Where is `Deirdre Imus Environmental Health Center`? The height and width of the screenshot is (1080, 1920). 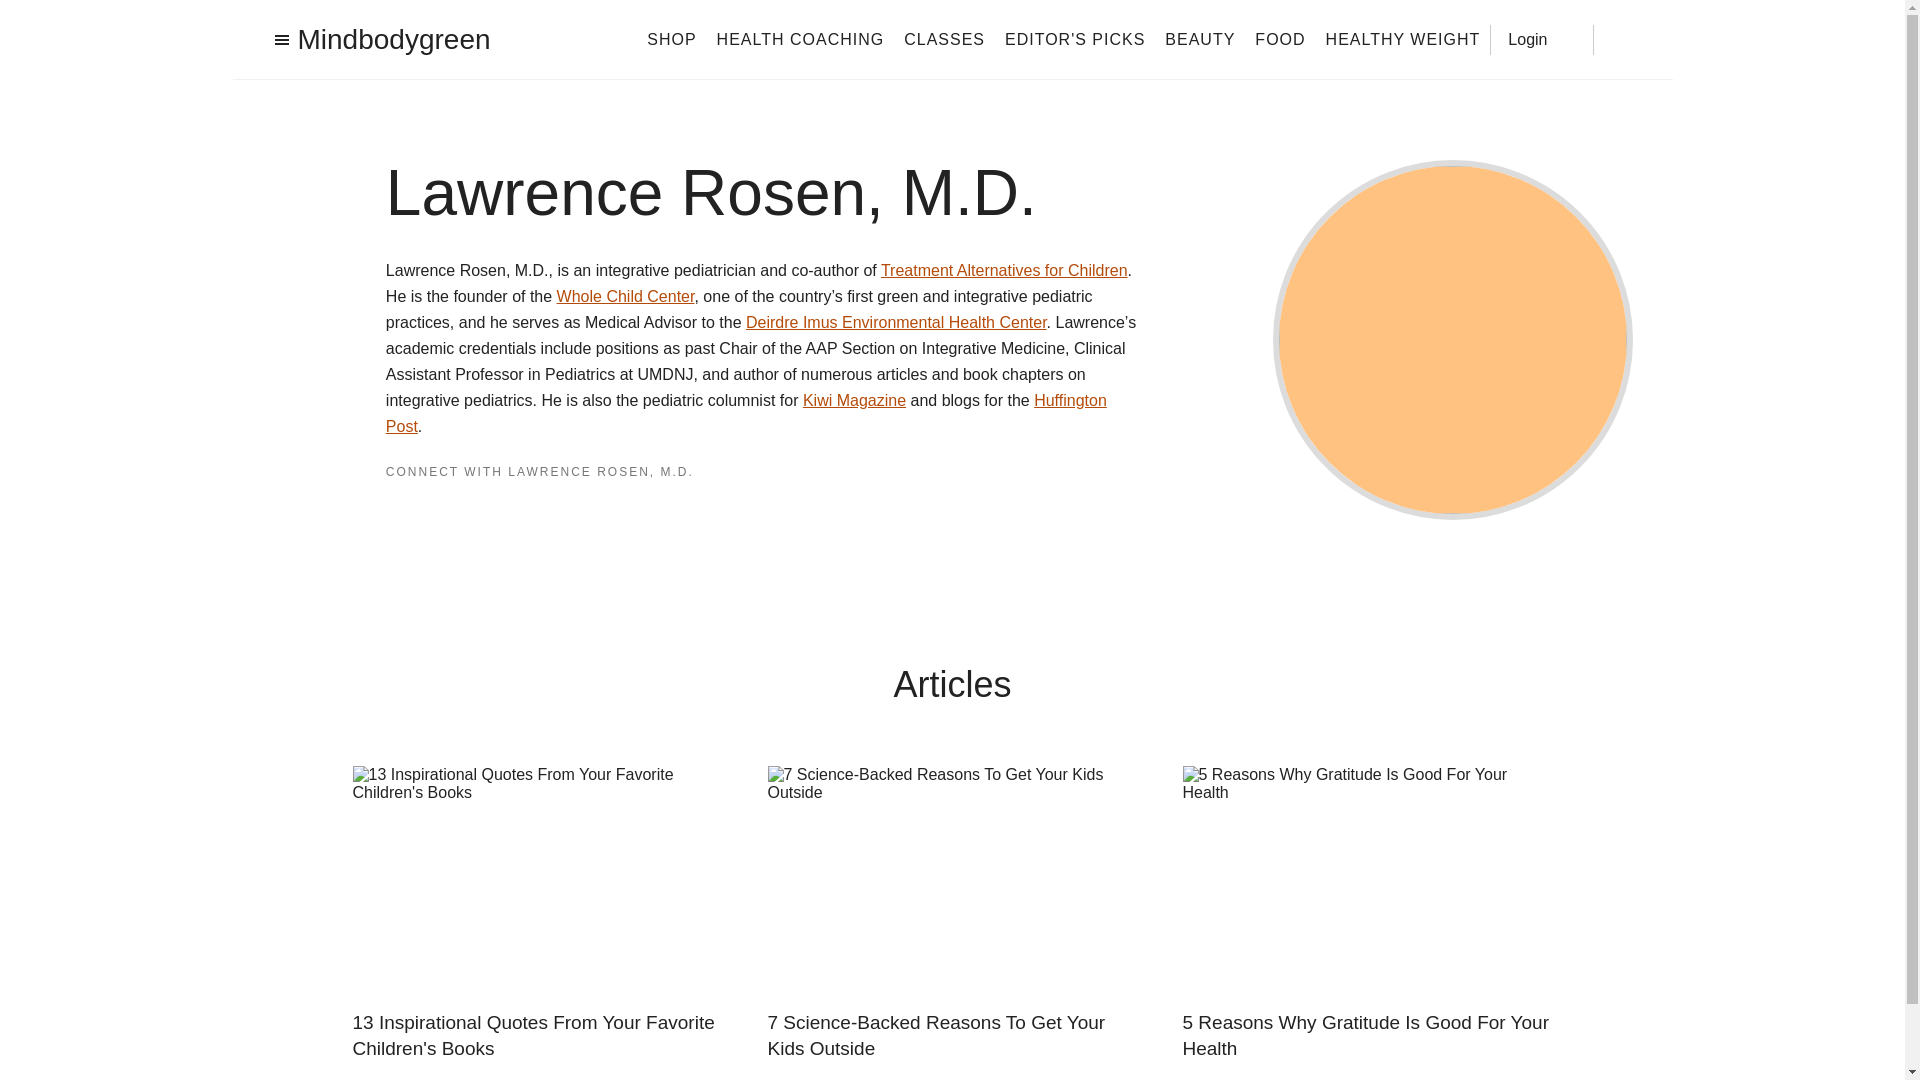
Deirdre Imus Environmental Health Center is located at coordinates (896, 322).